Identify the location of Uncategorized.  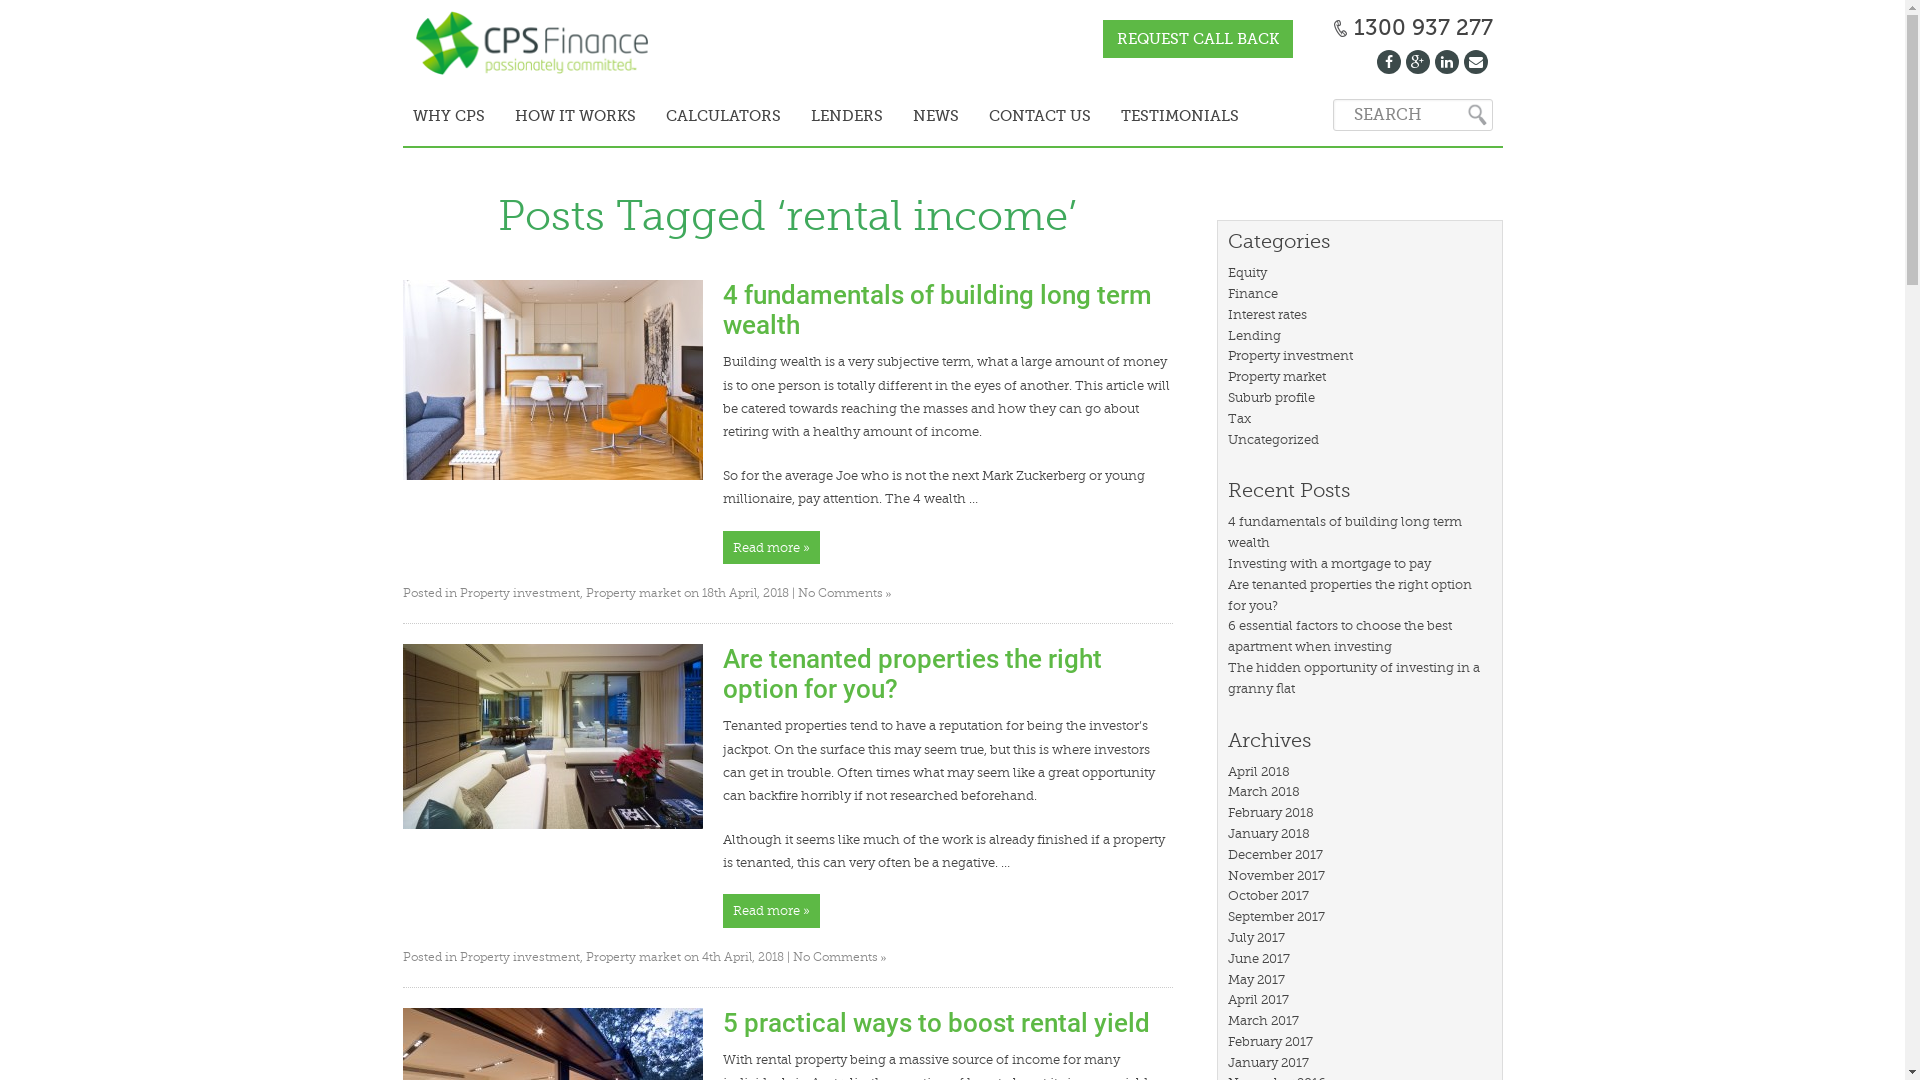
(1274, 439).